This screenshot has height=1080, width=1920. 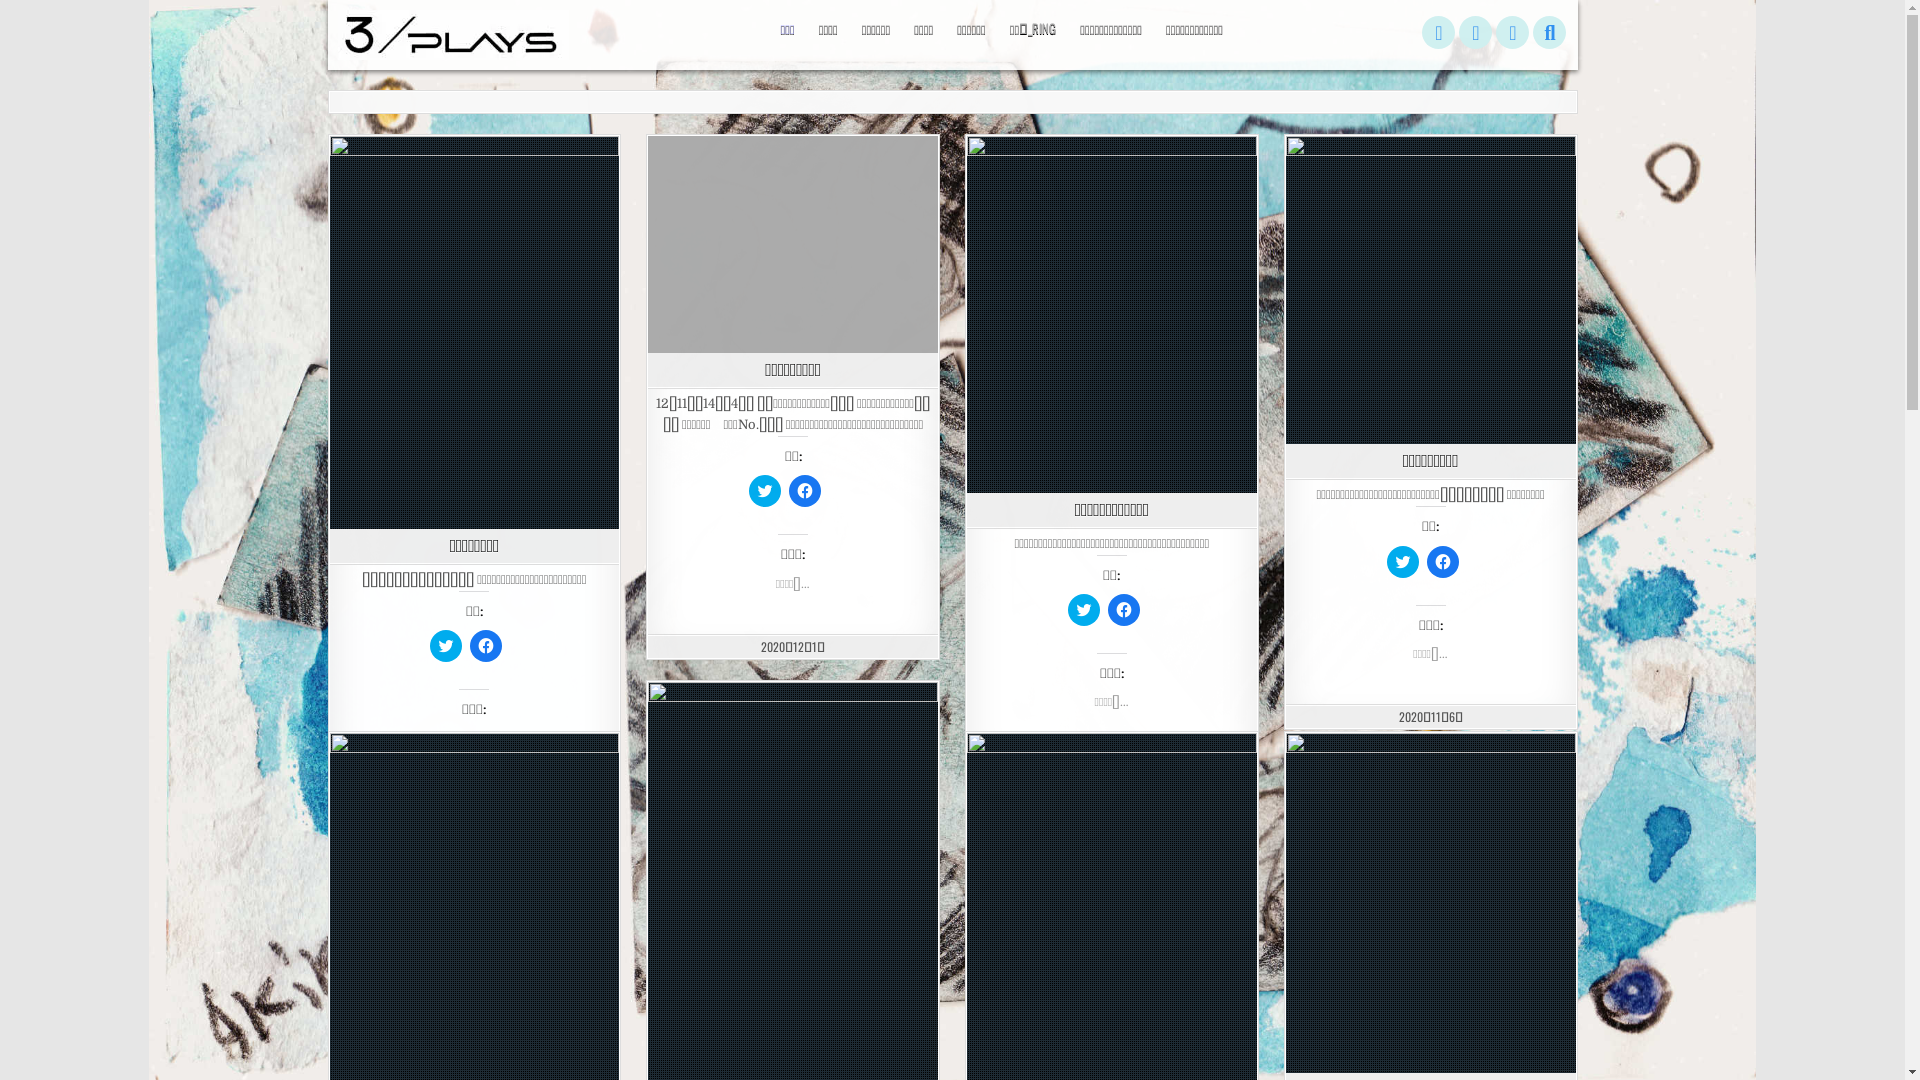 What do you see at coordinates (1438, 33) in the screenshot?
I see `Twitter` at bounding box center [1438, 33].